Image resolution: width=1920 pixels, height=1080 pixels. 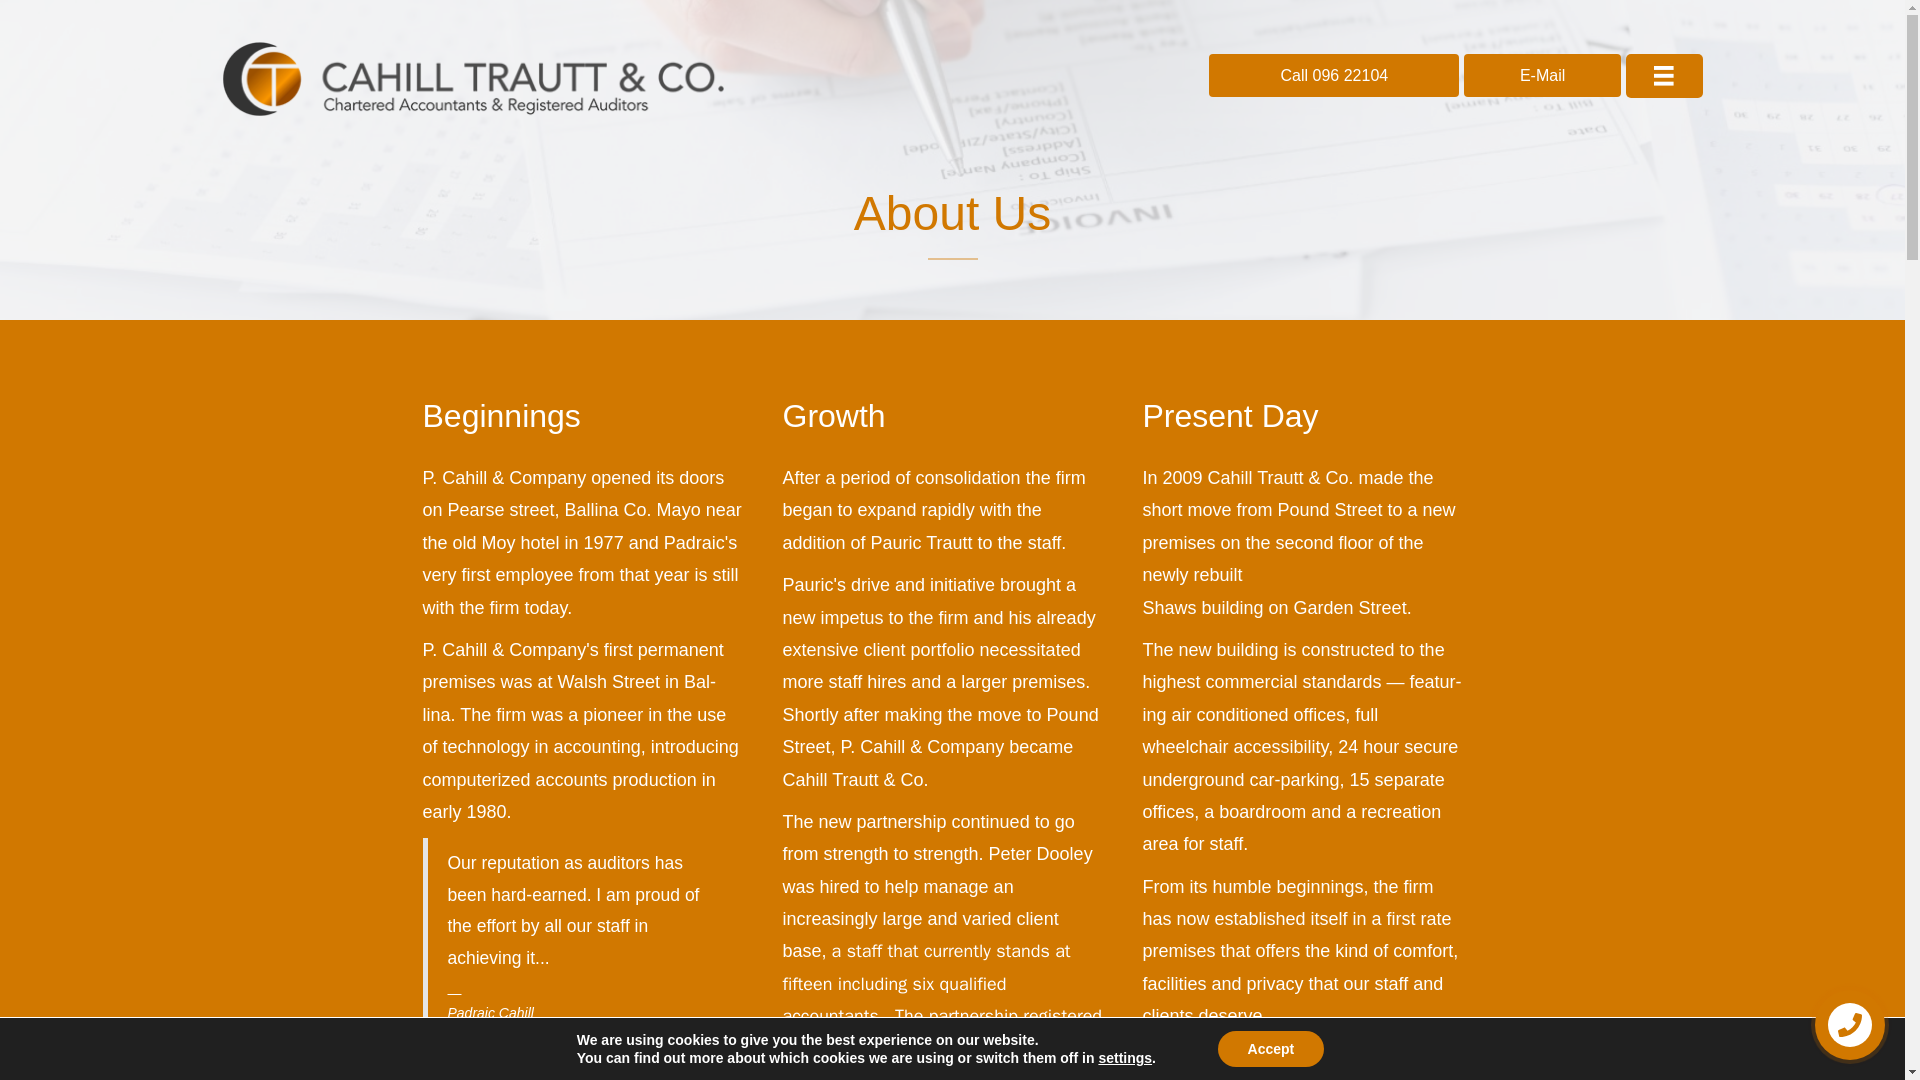 I want to click on cahil-trautt-logo1, so click(x=472, y=78).